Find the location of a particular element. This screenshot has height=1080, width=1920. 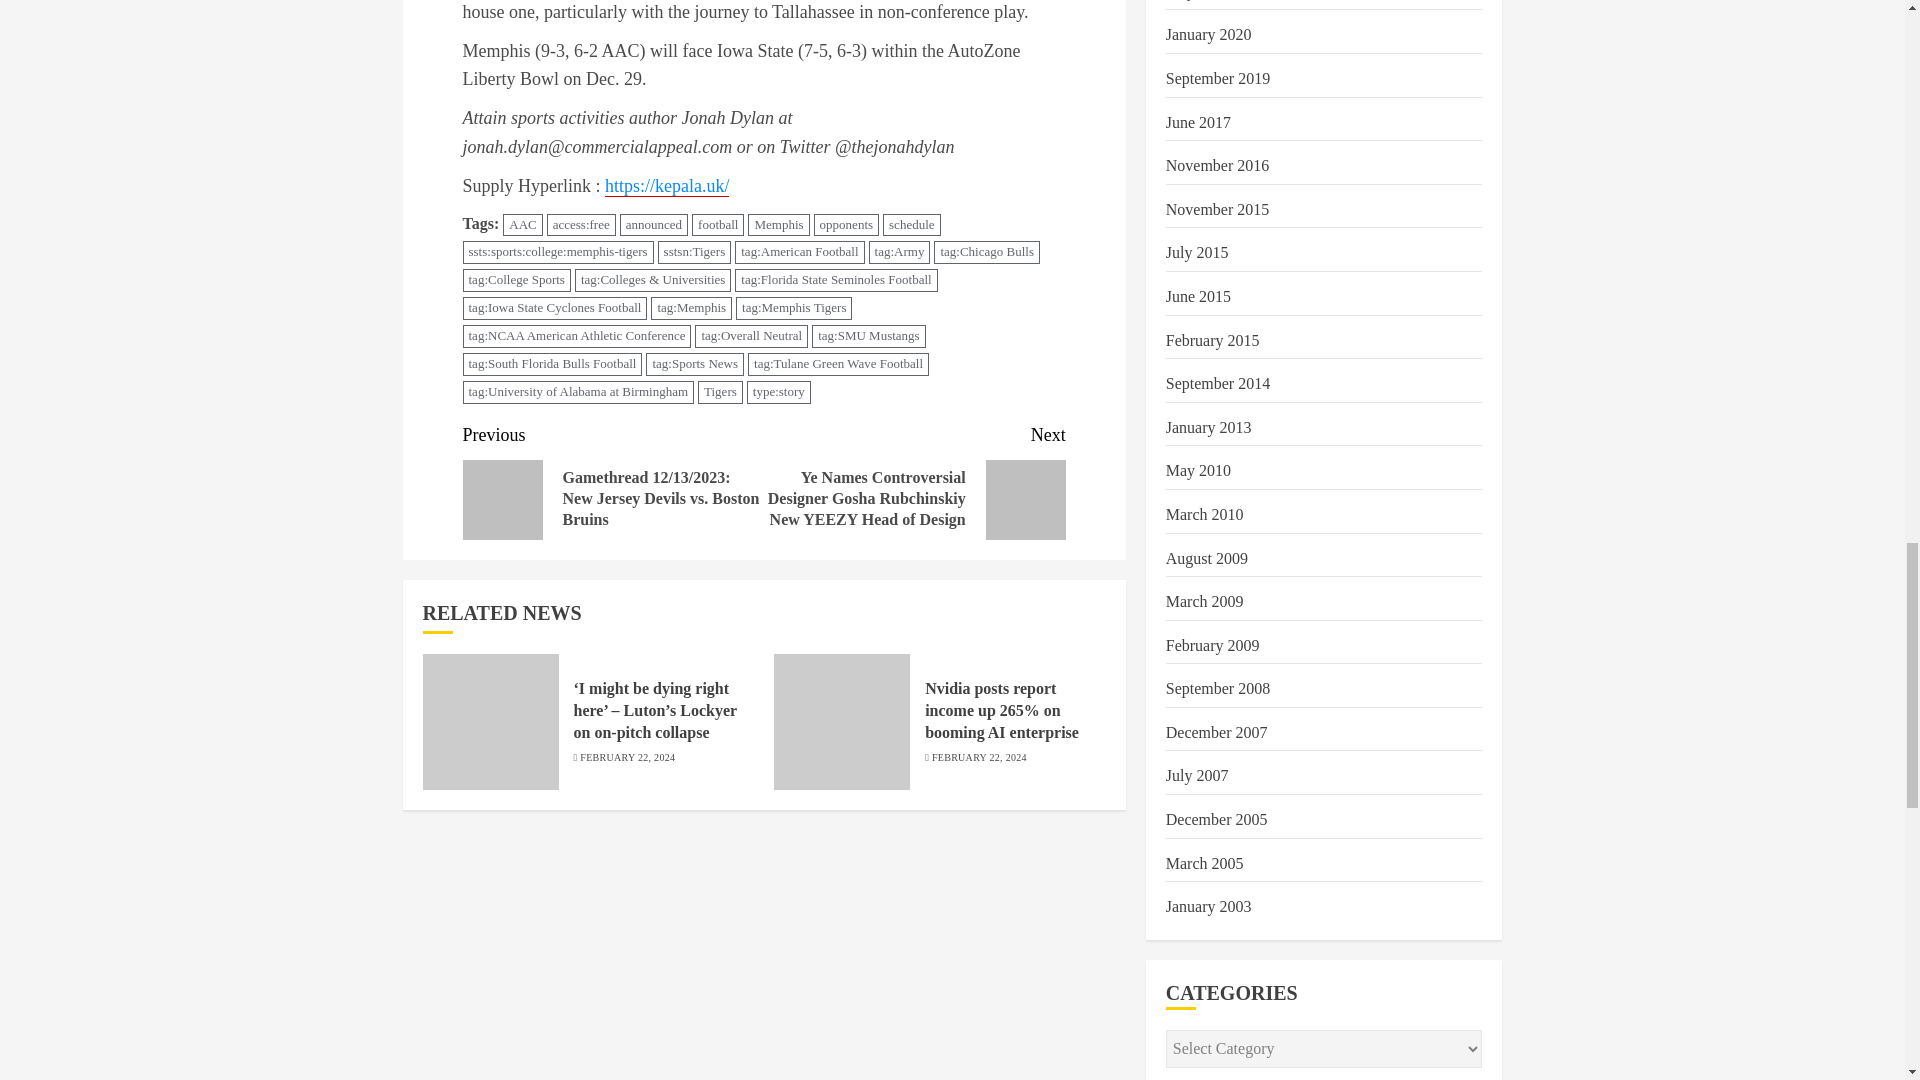

tag:Army is located at coordinates (900, 252).